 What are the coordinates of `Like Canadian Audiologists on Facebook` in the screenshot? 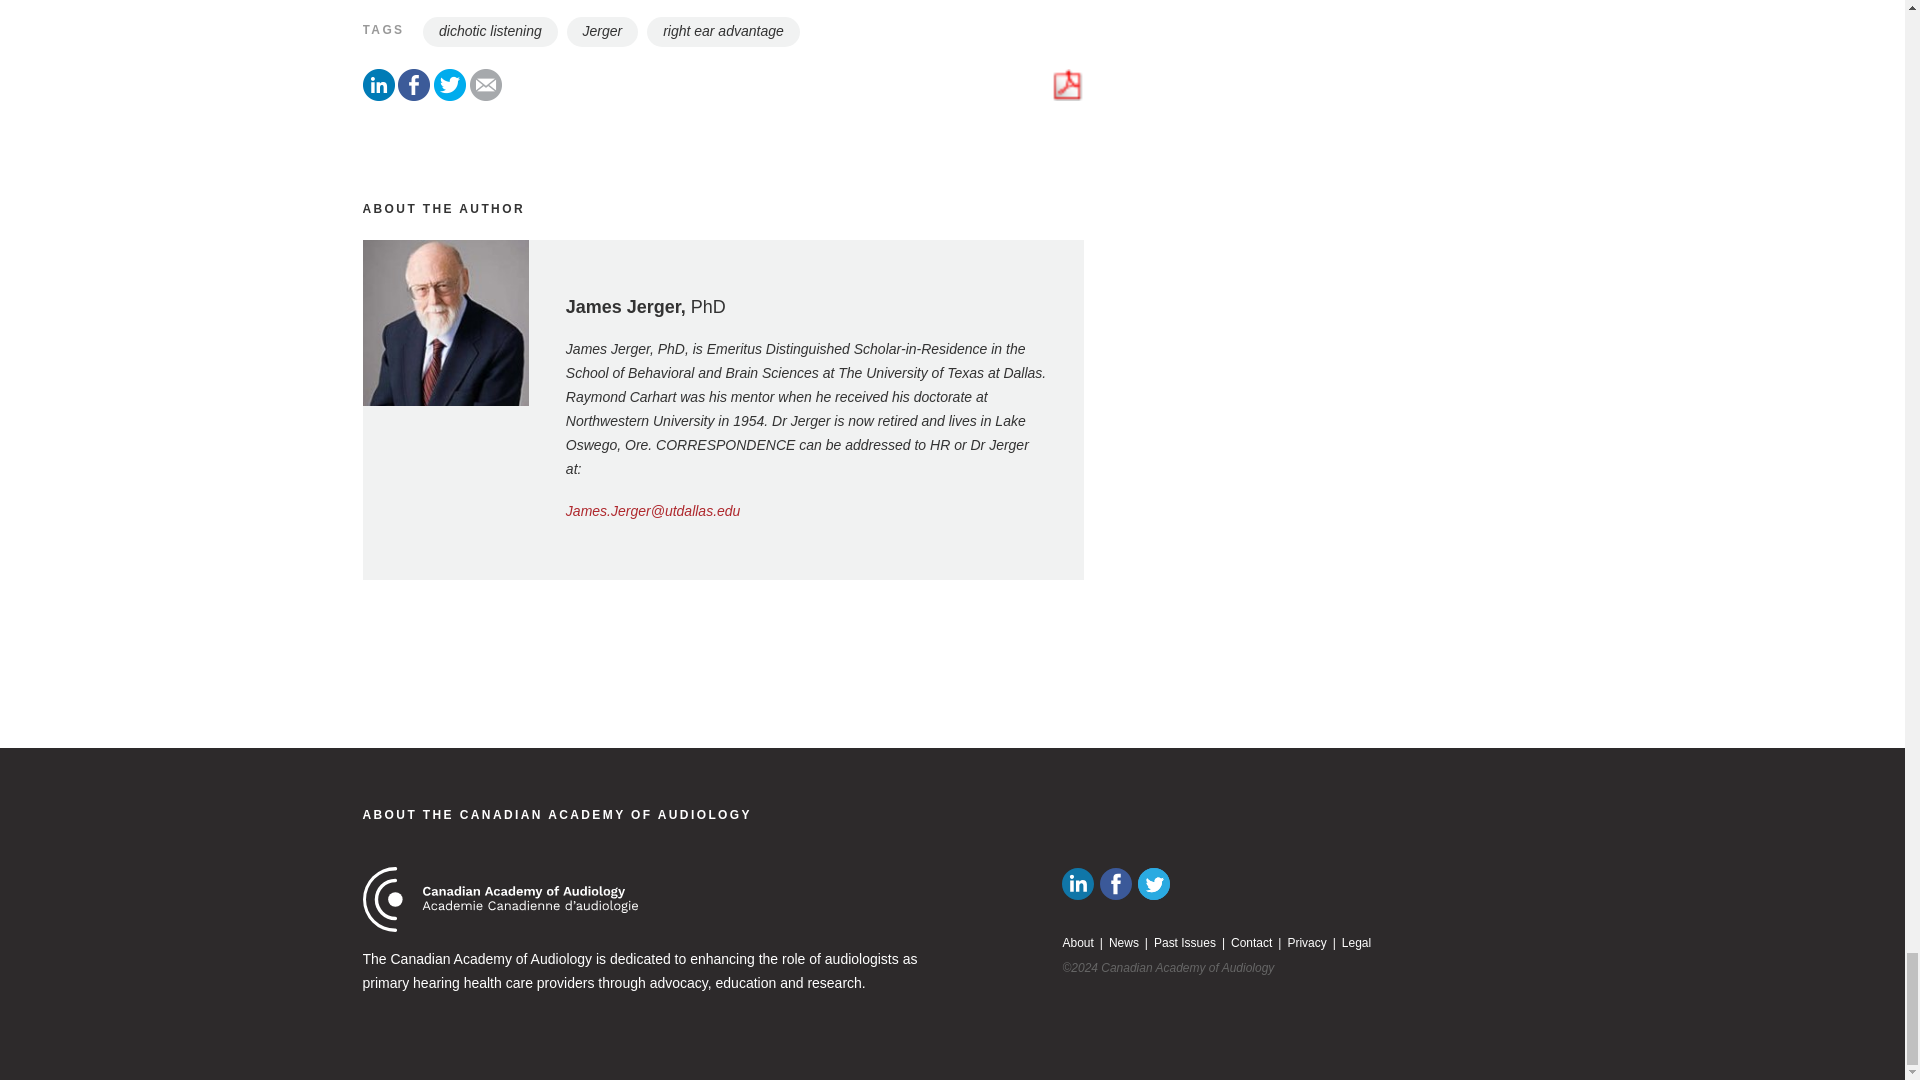 It's located at (1116, 884).